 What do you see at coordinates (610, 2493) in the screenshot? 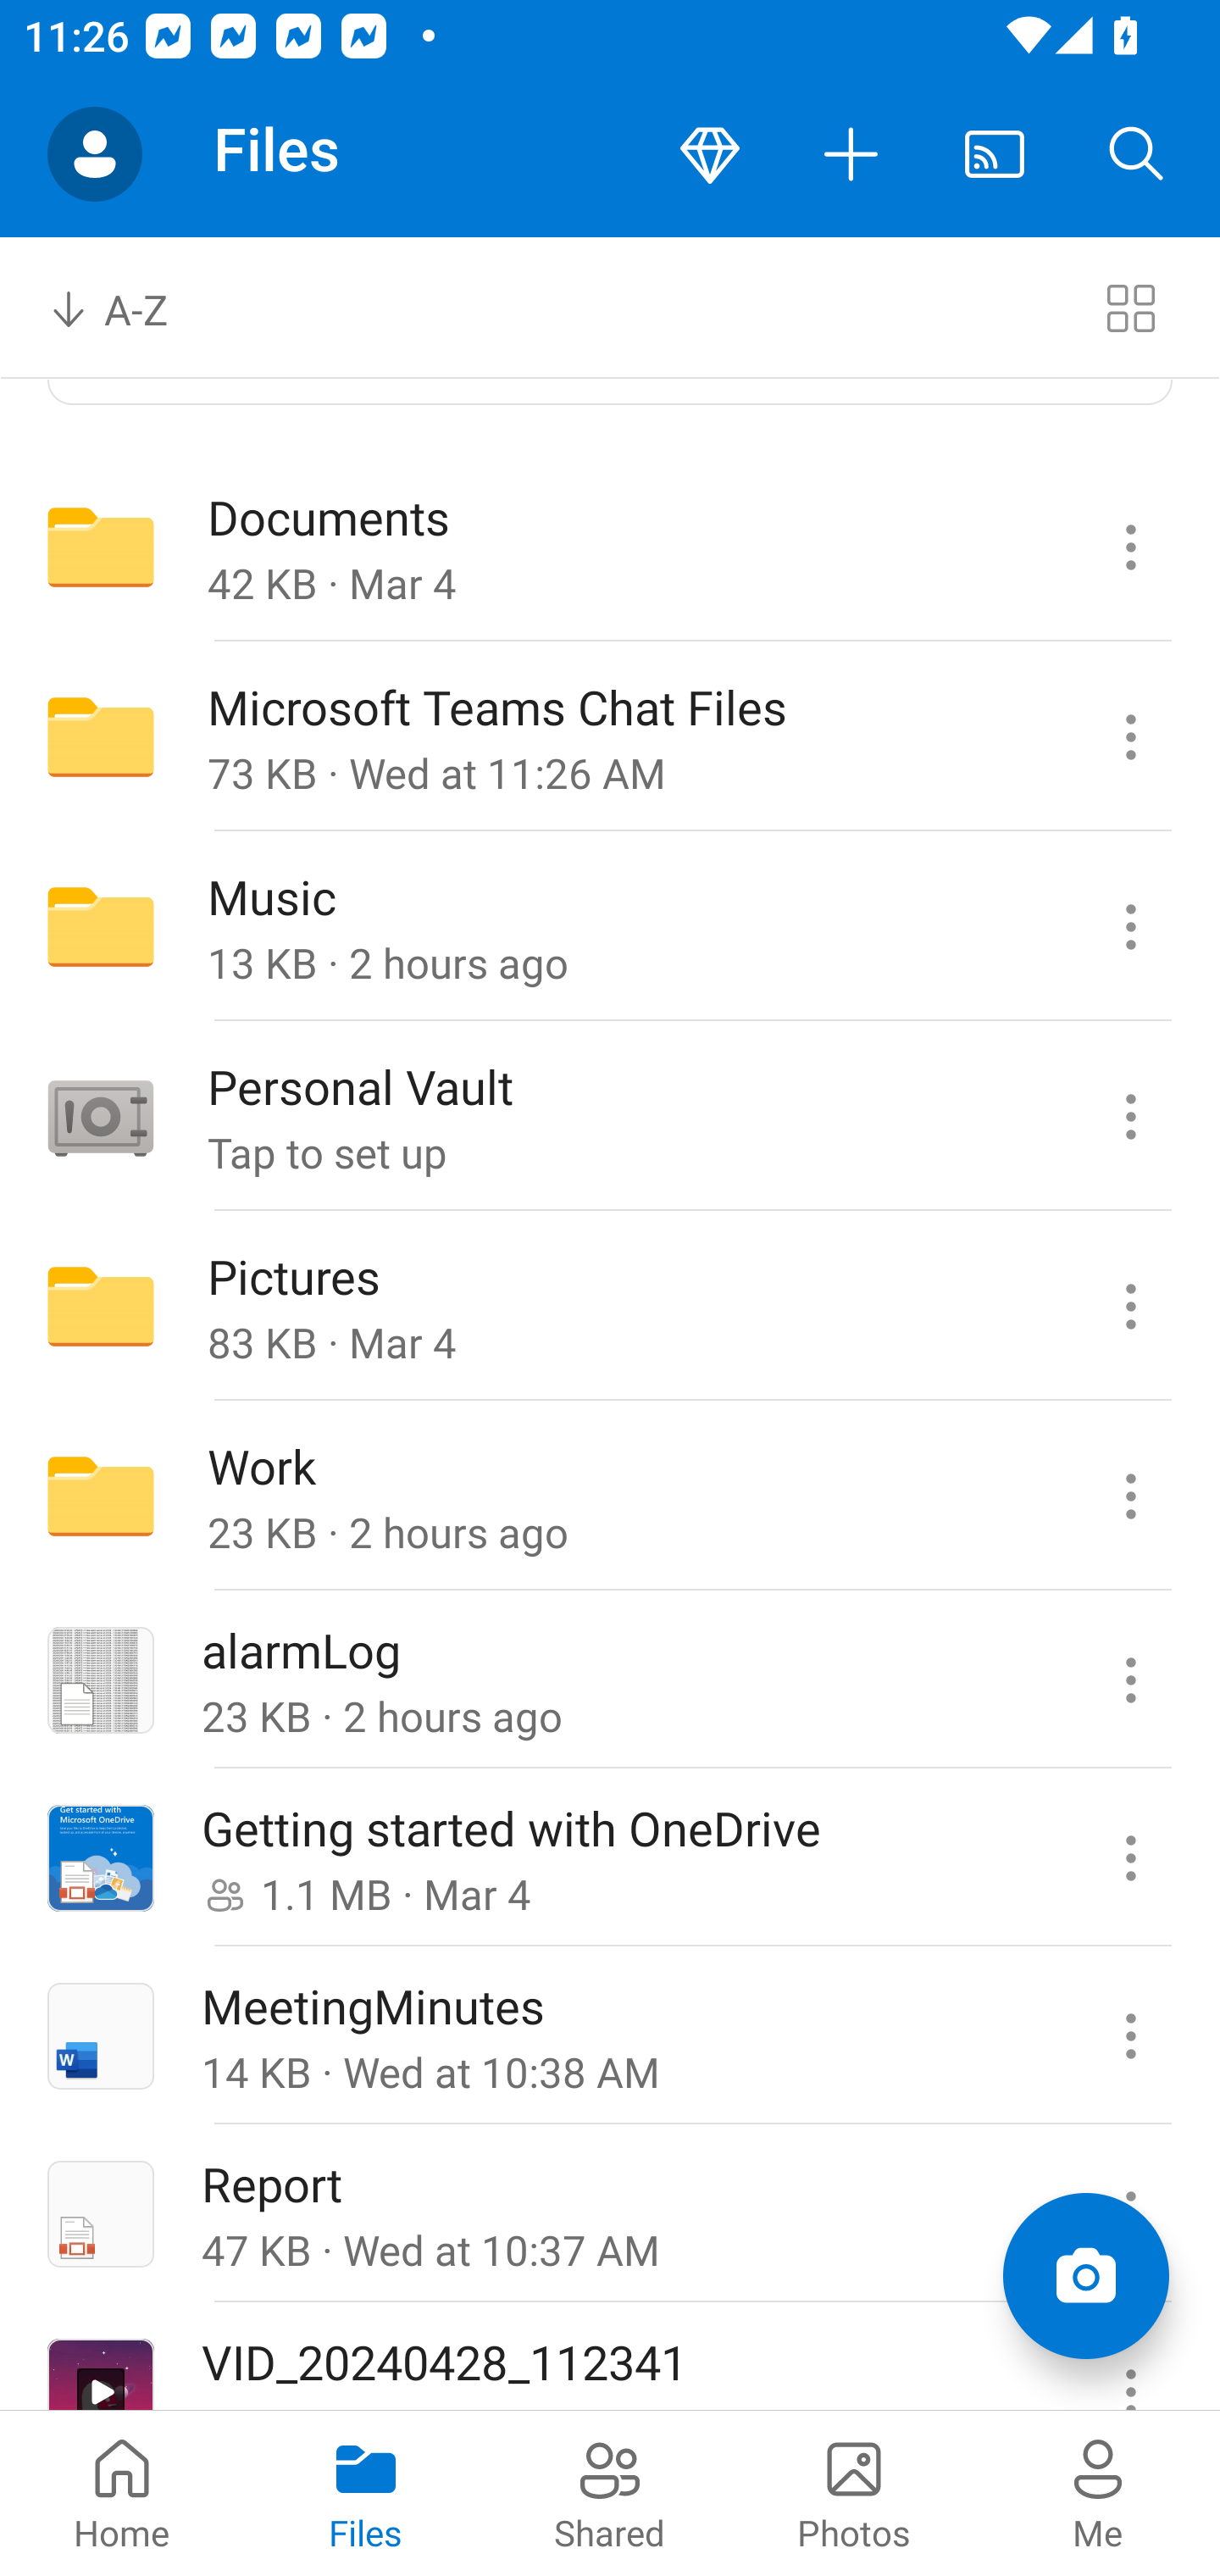
I see `Shared pivot Shared` at bounding box center [610, 2493].